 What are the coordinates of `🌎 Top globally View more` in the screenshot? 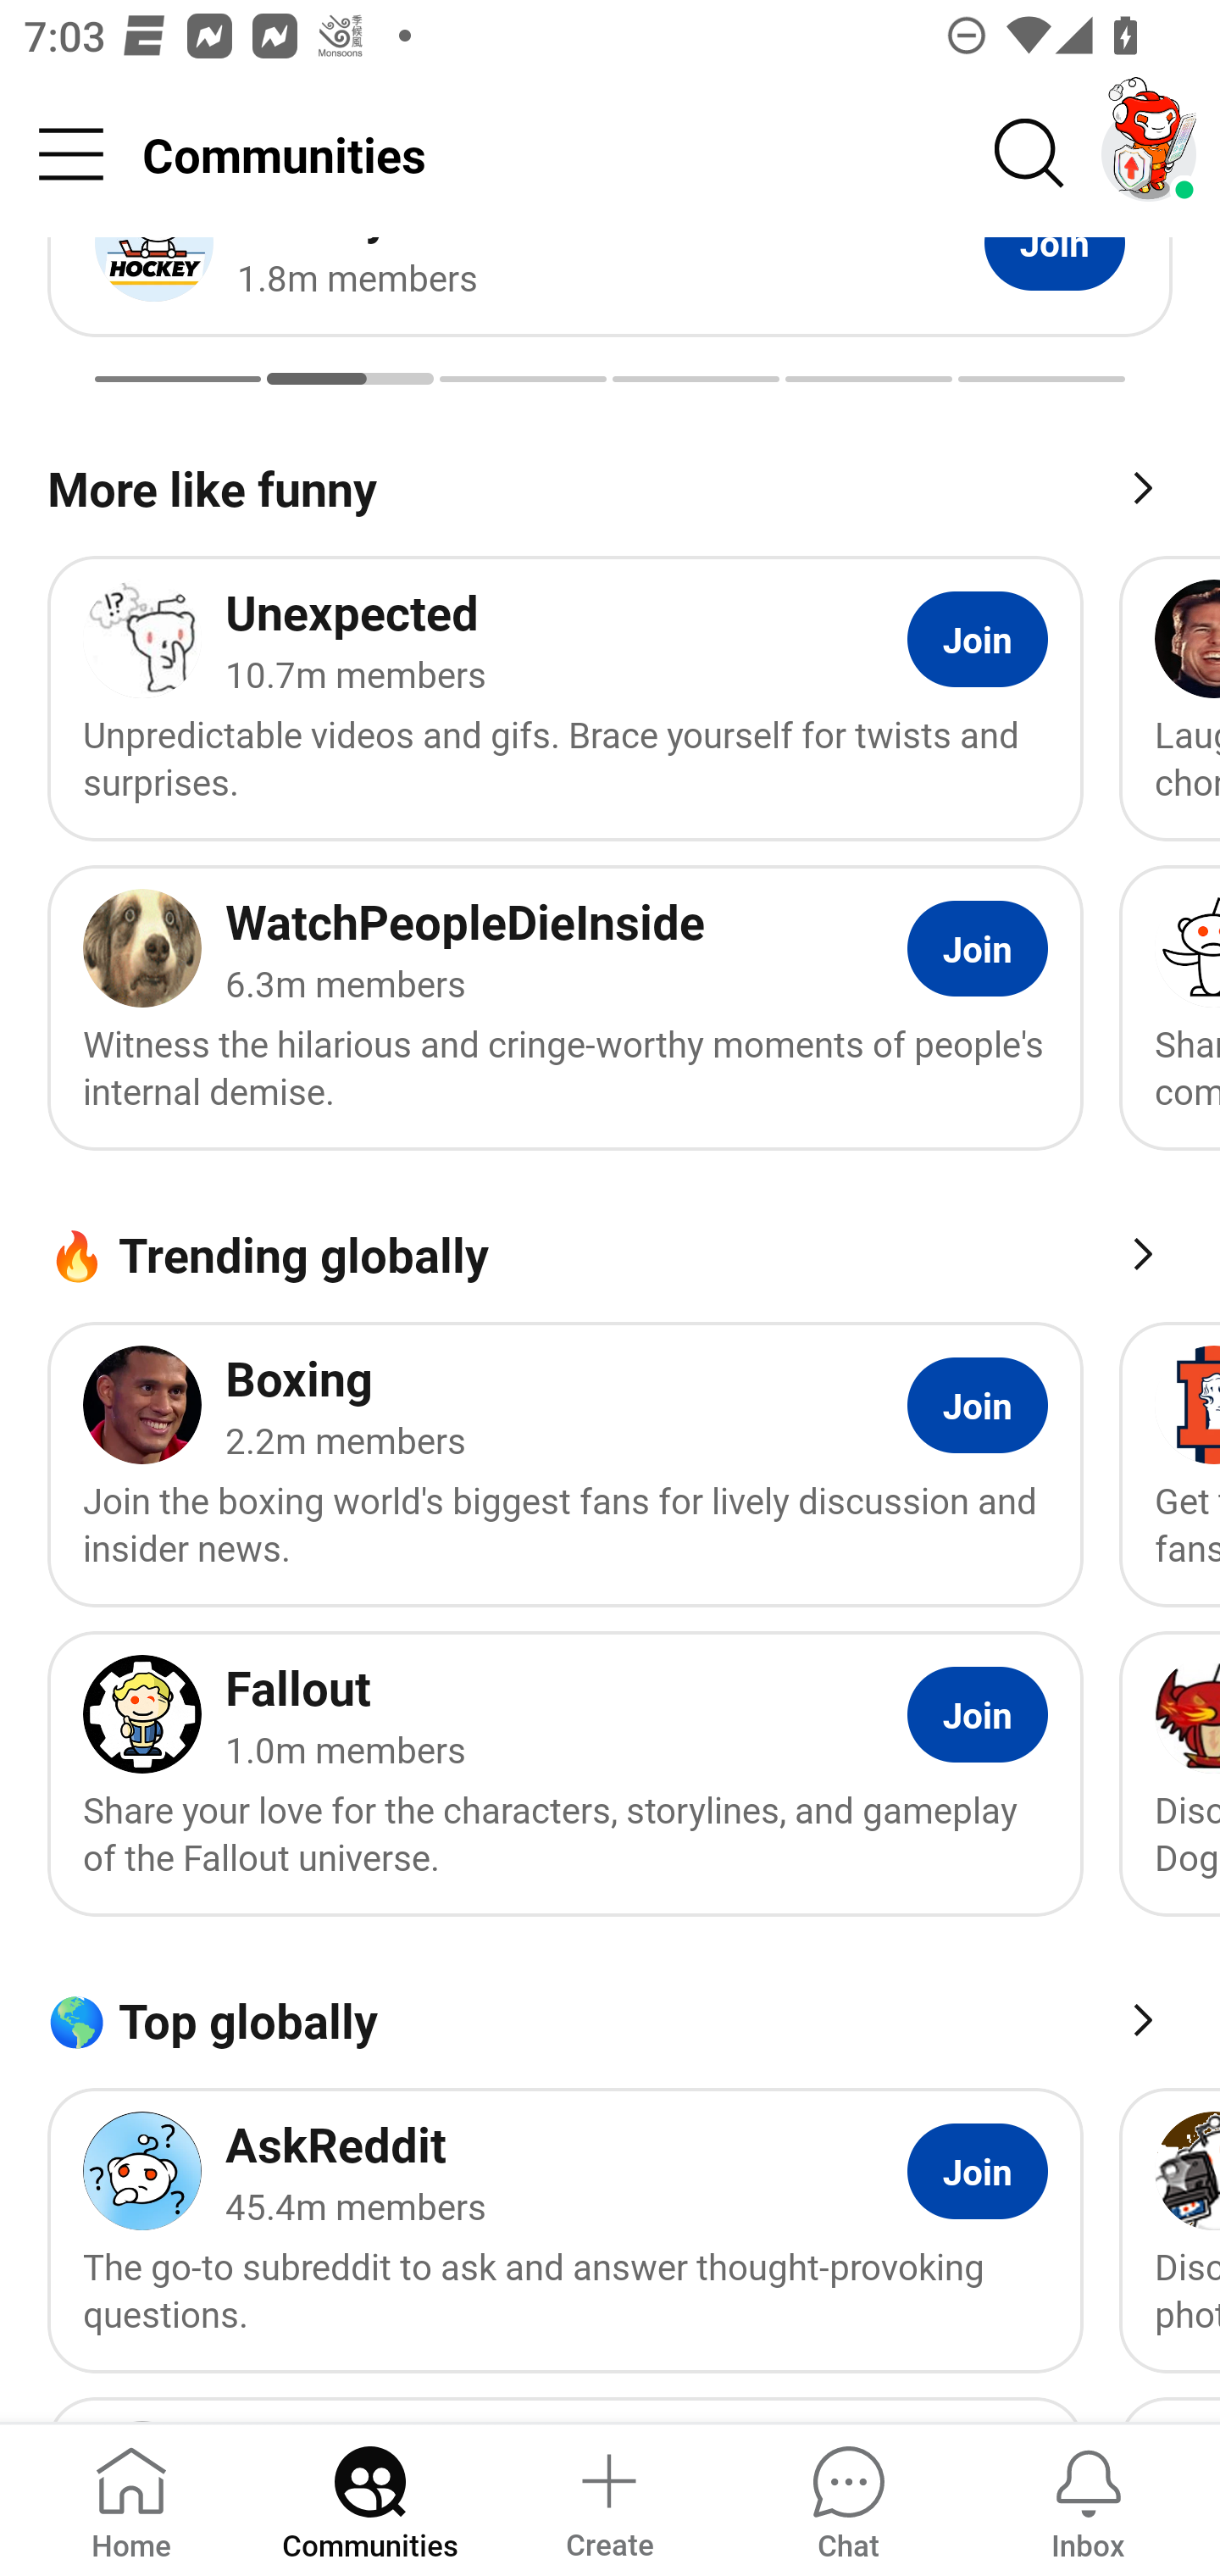 It's located at (610, 2019).